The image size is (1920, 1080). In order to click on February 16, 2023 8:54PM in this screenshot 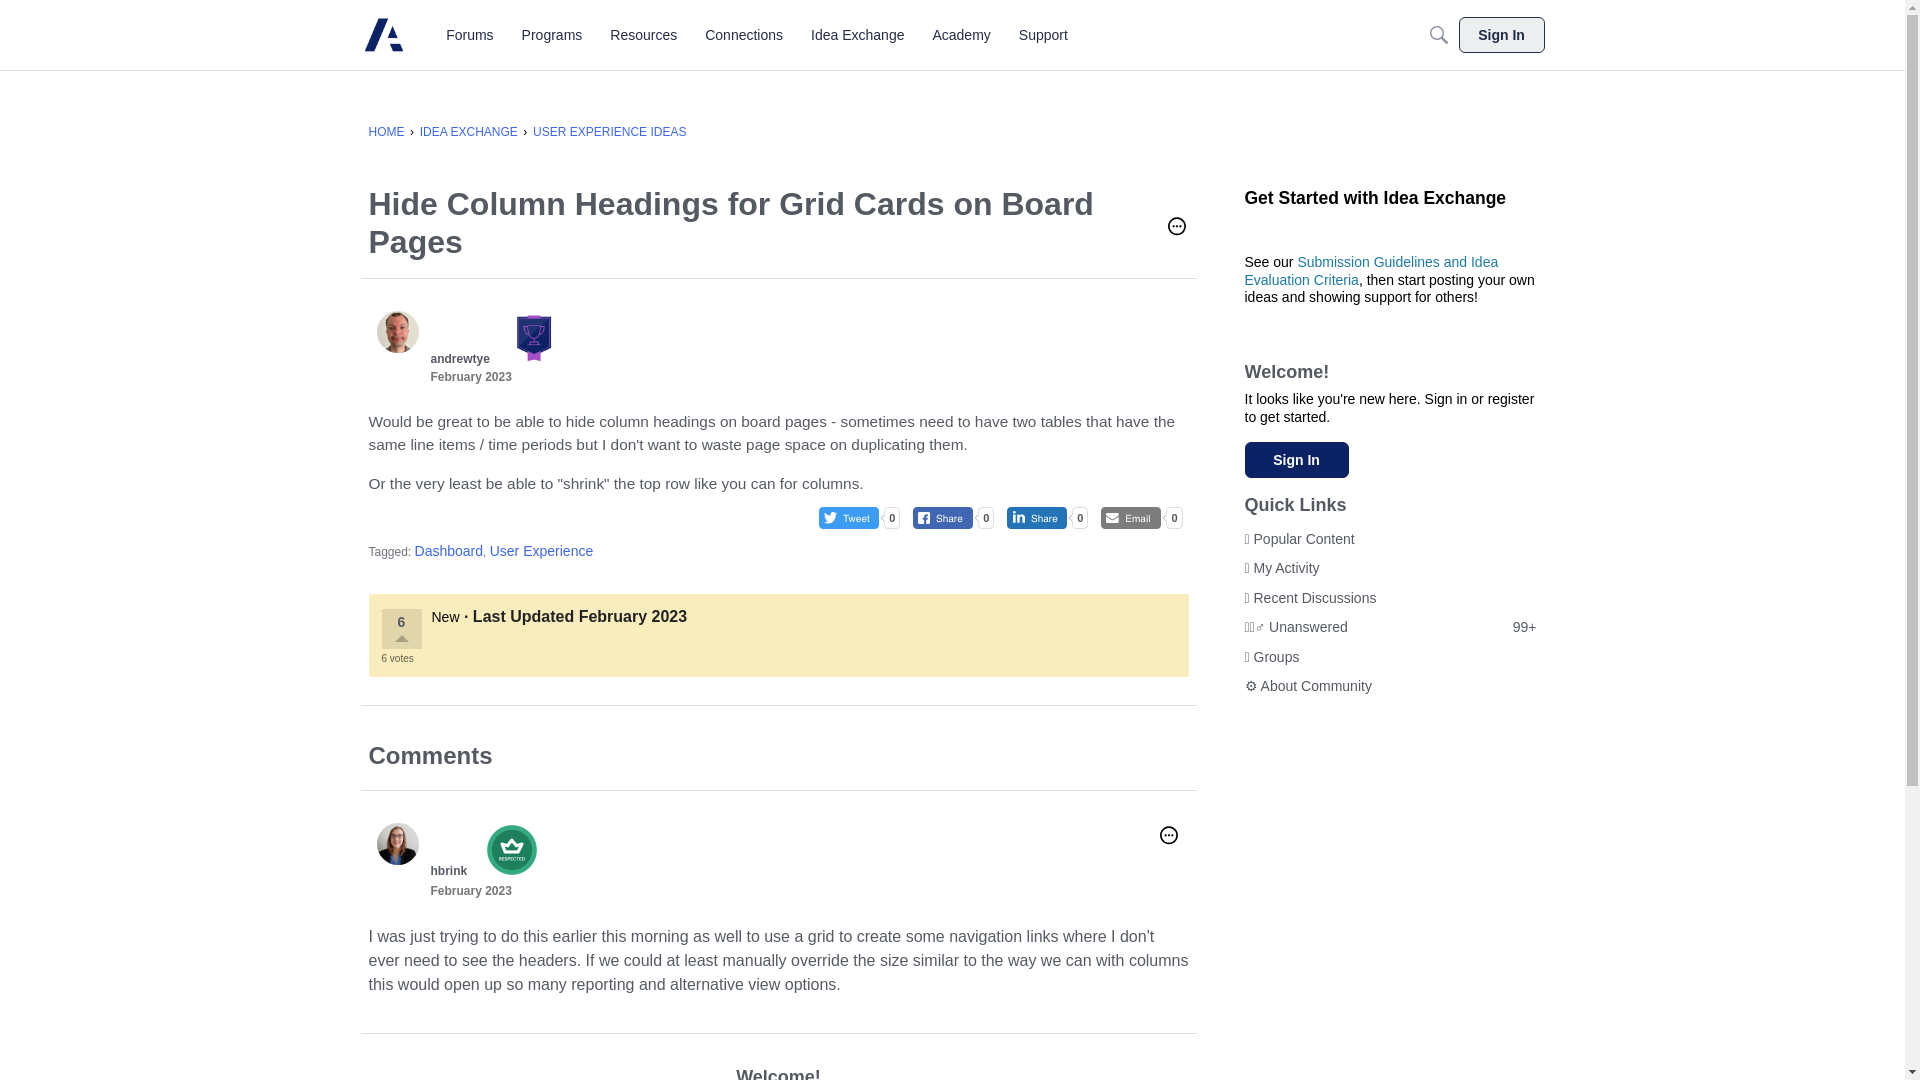, I will do `click(470, 890)`.